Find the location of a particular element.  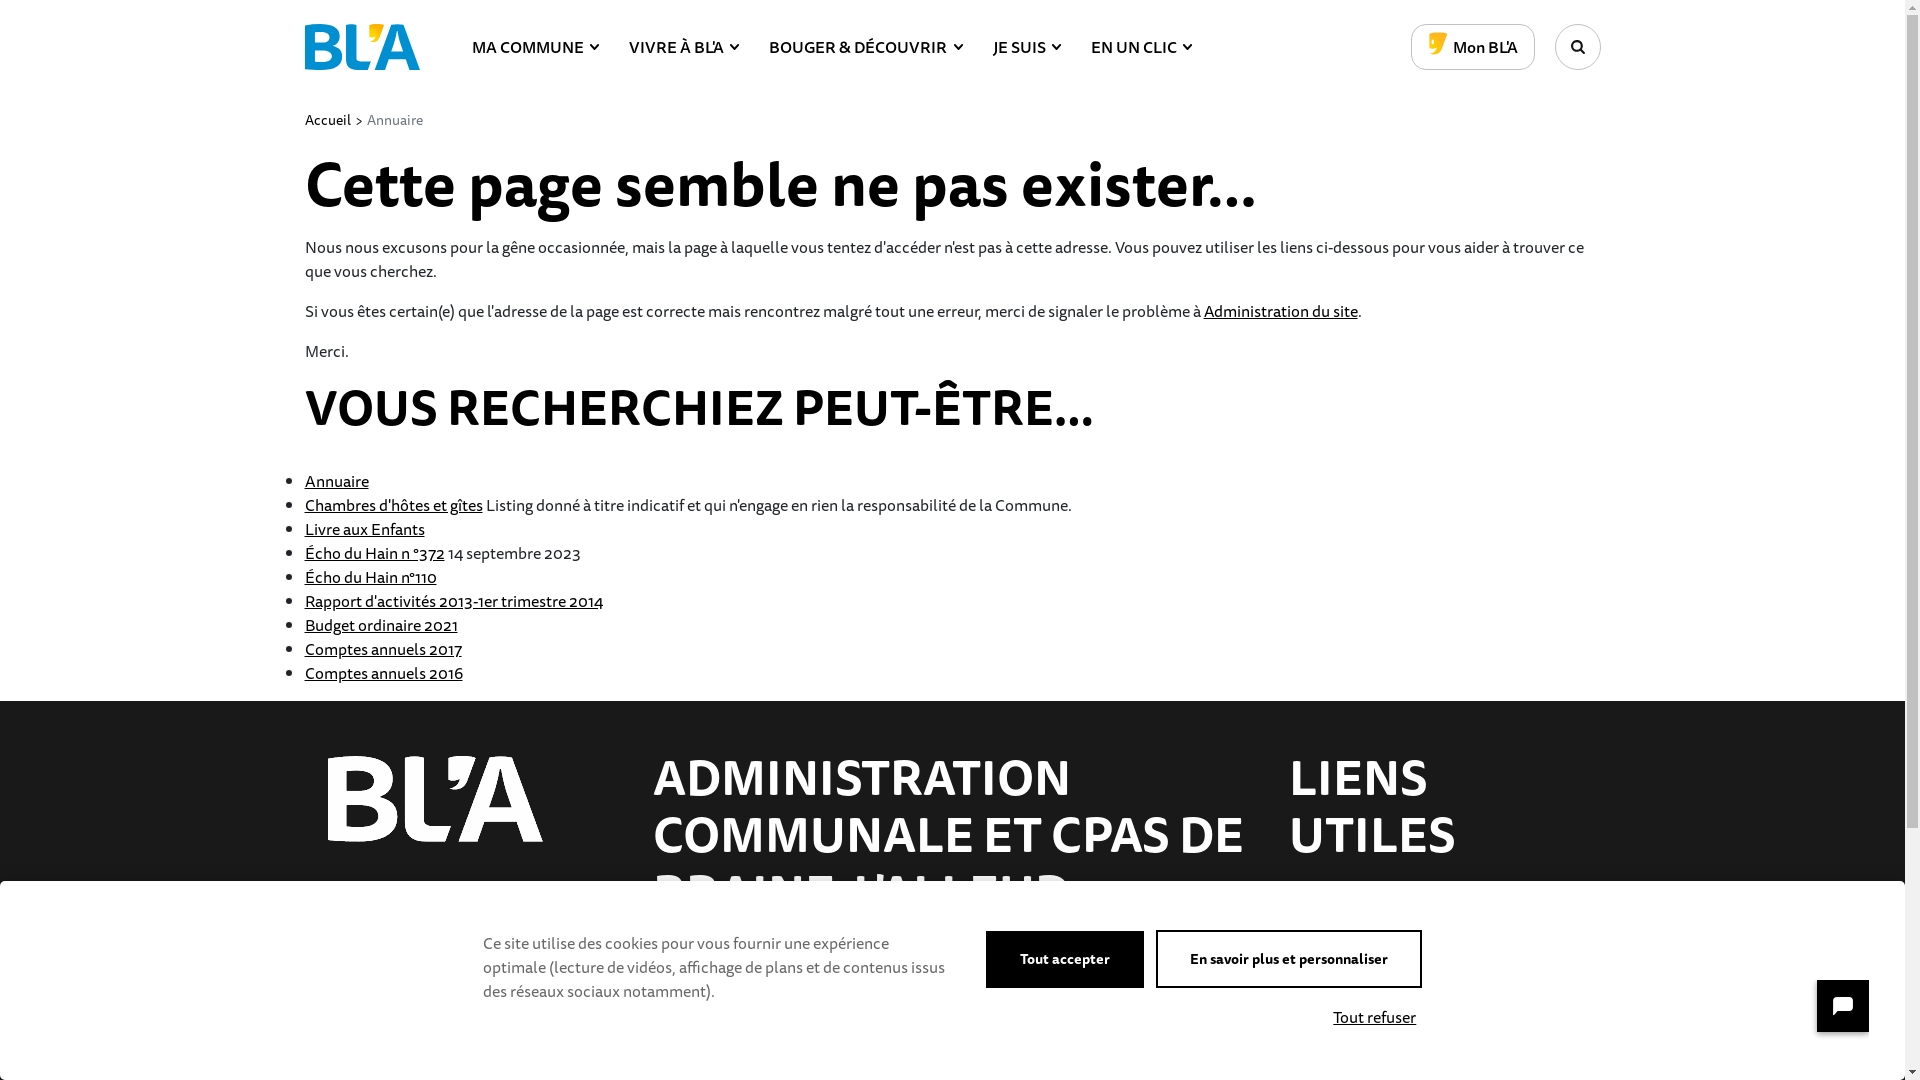

Budget ordinaire 2021 is located at coordinates (380, 625).